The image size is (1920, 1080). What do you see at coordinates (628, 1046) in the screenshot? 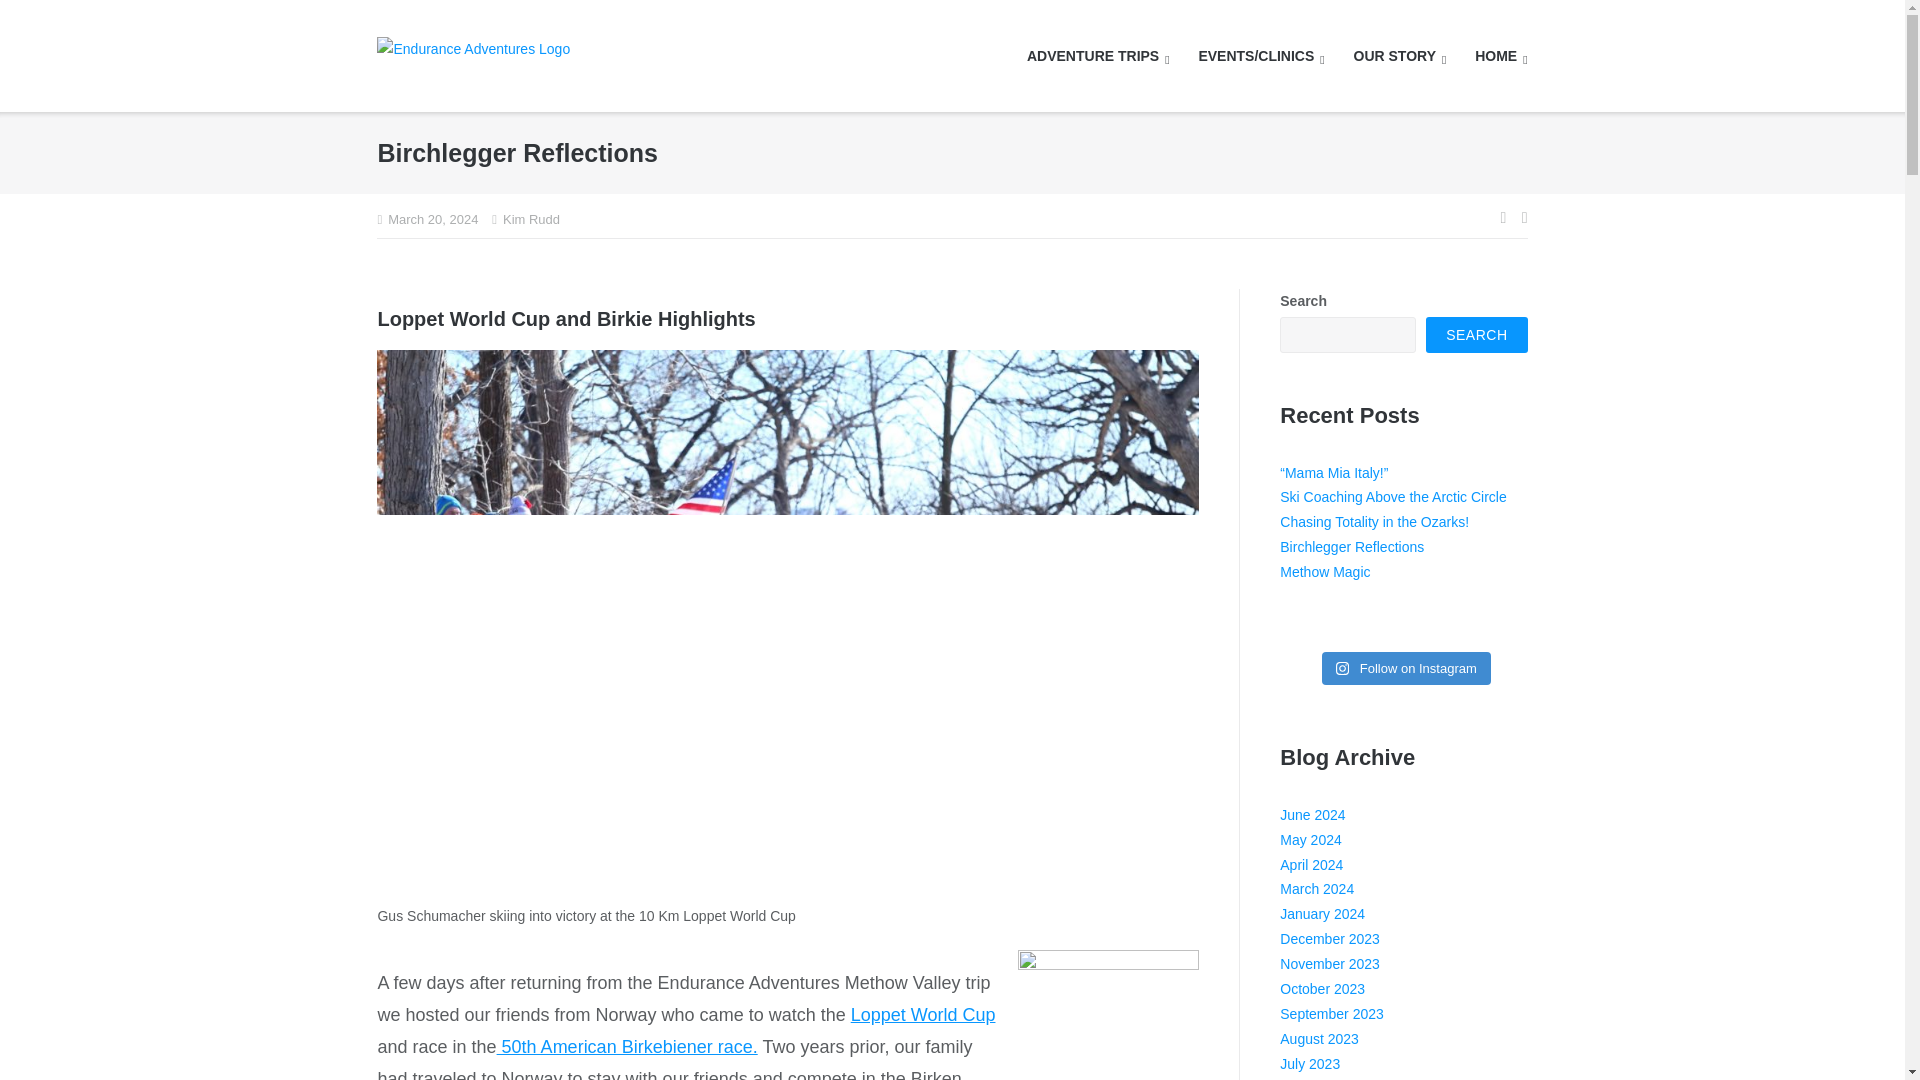
I see `50th American Birkebiener race.` at bounding box center [628, 1046].